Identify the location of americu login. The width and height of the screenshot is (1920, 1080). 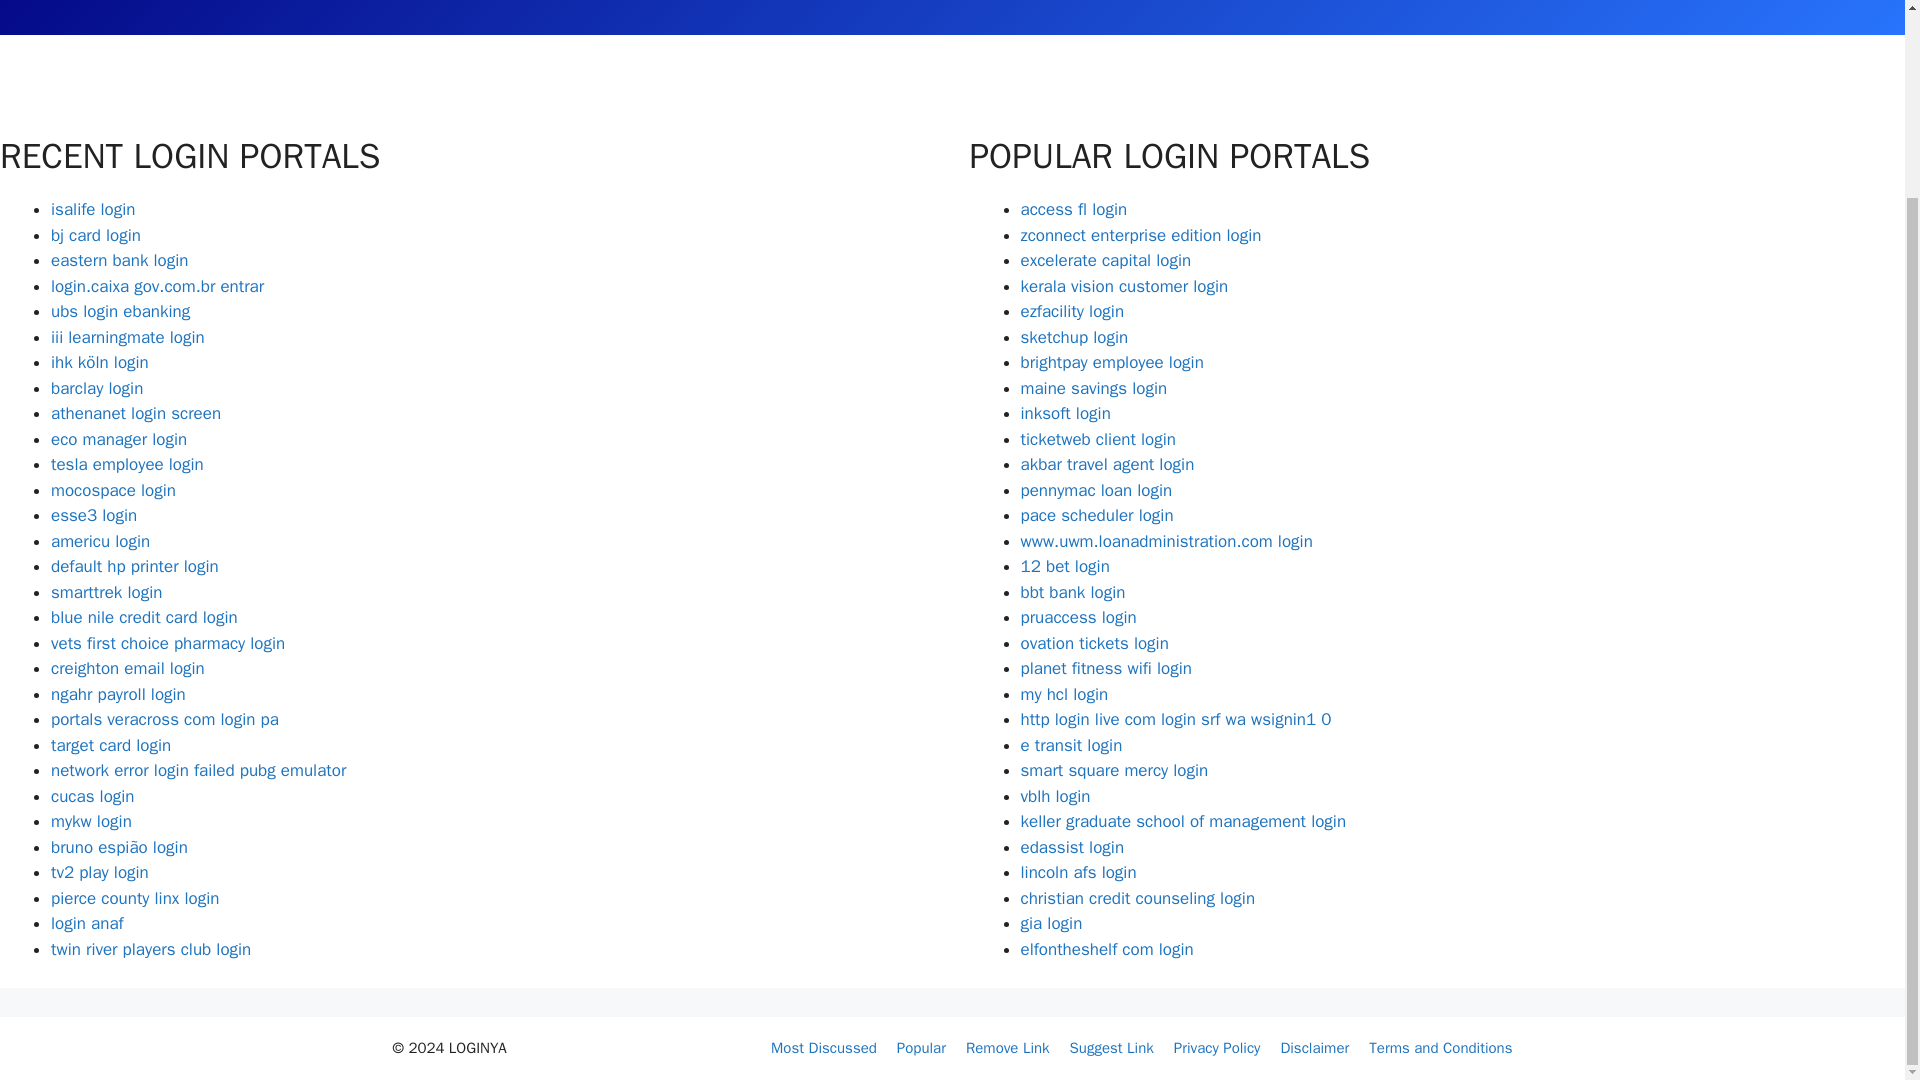
(100, 540).